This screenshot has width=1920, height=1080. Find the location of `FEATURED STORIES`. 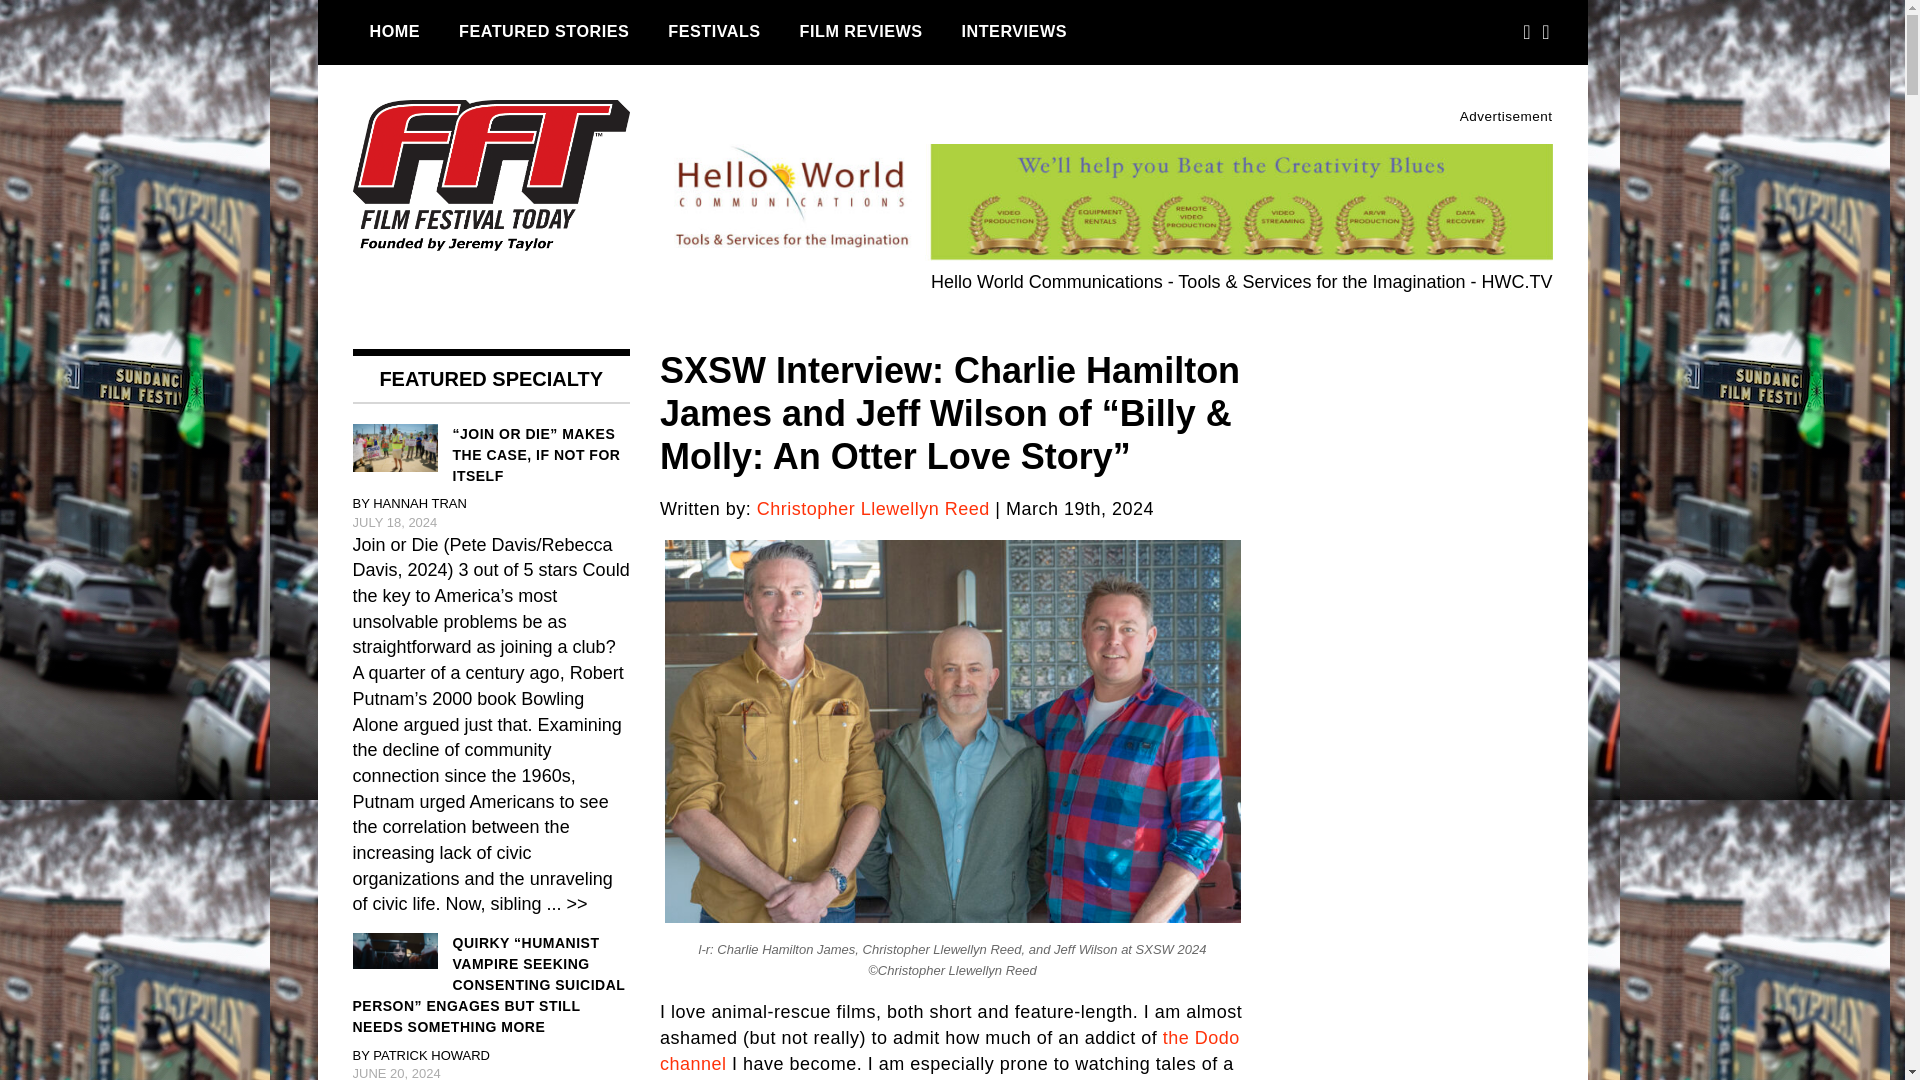

FEATURED STORIES is located at coordinates (543, 31).